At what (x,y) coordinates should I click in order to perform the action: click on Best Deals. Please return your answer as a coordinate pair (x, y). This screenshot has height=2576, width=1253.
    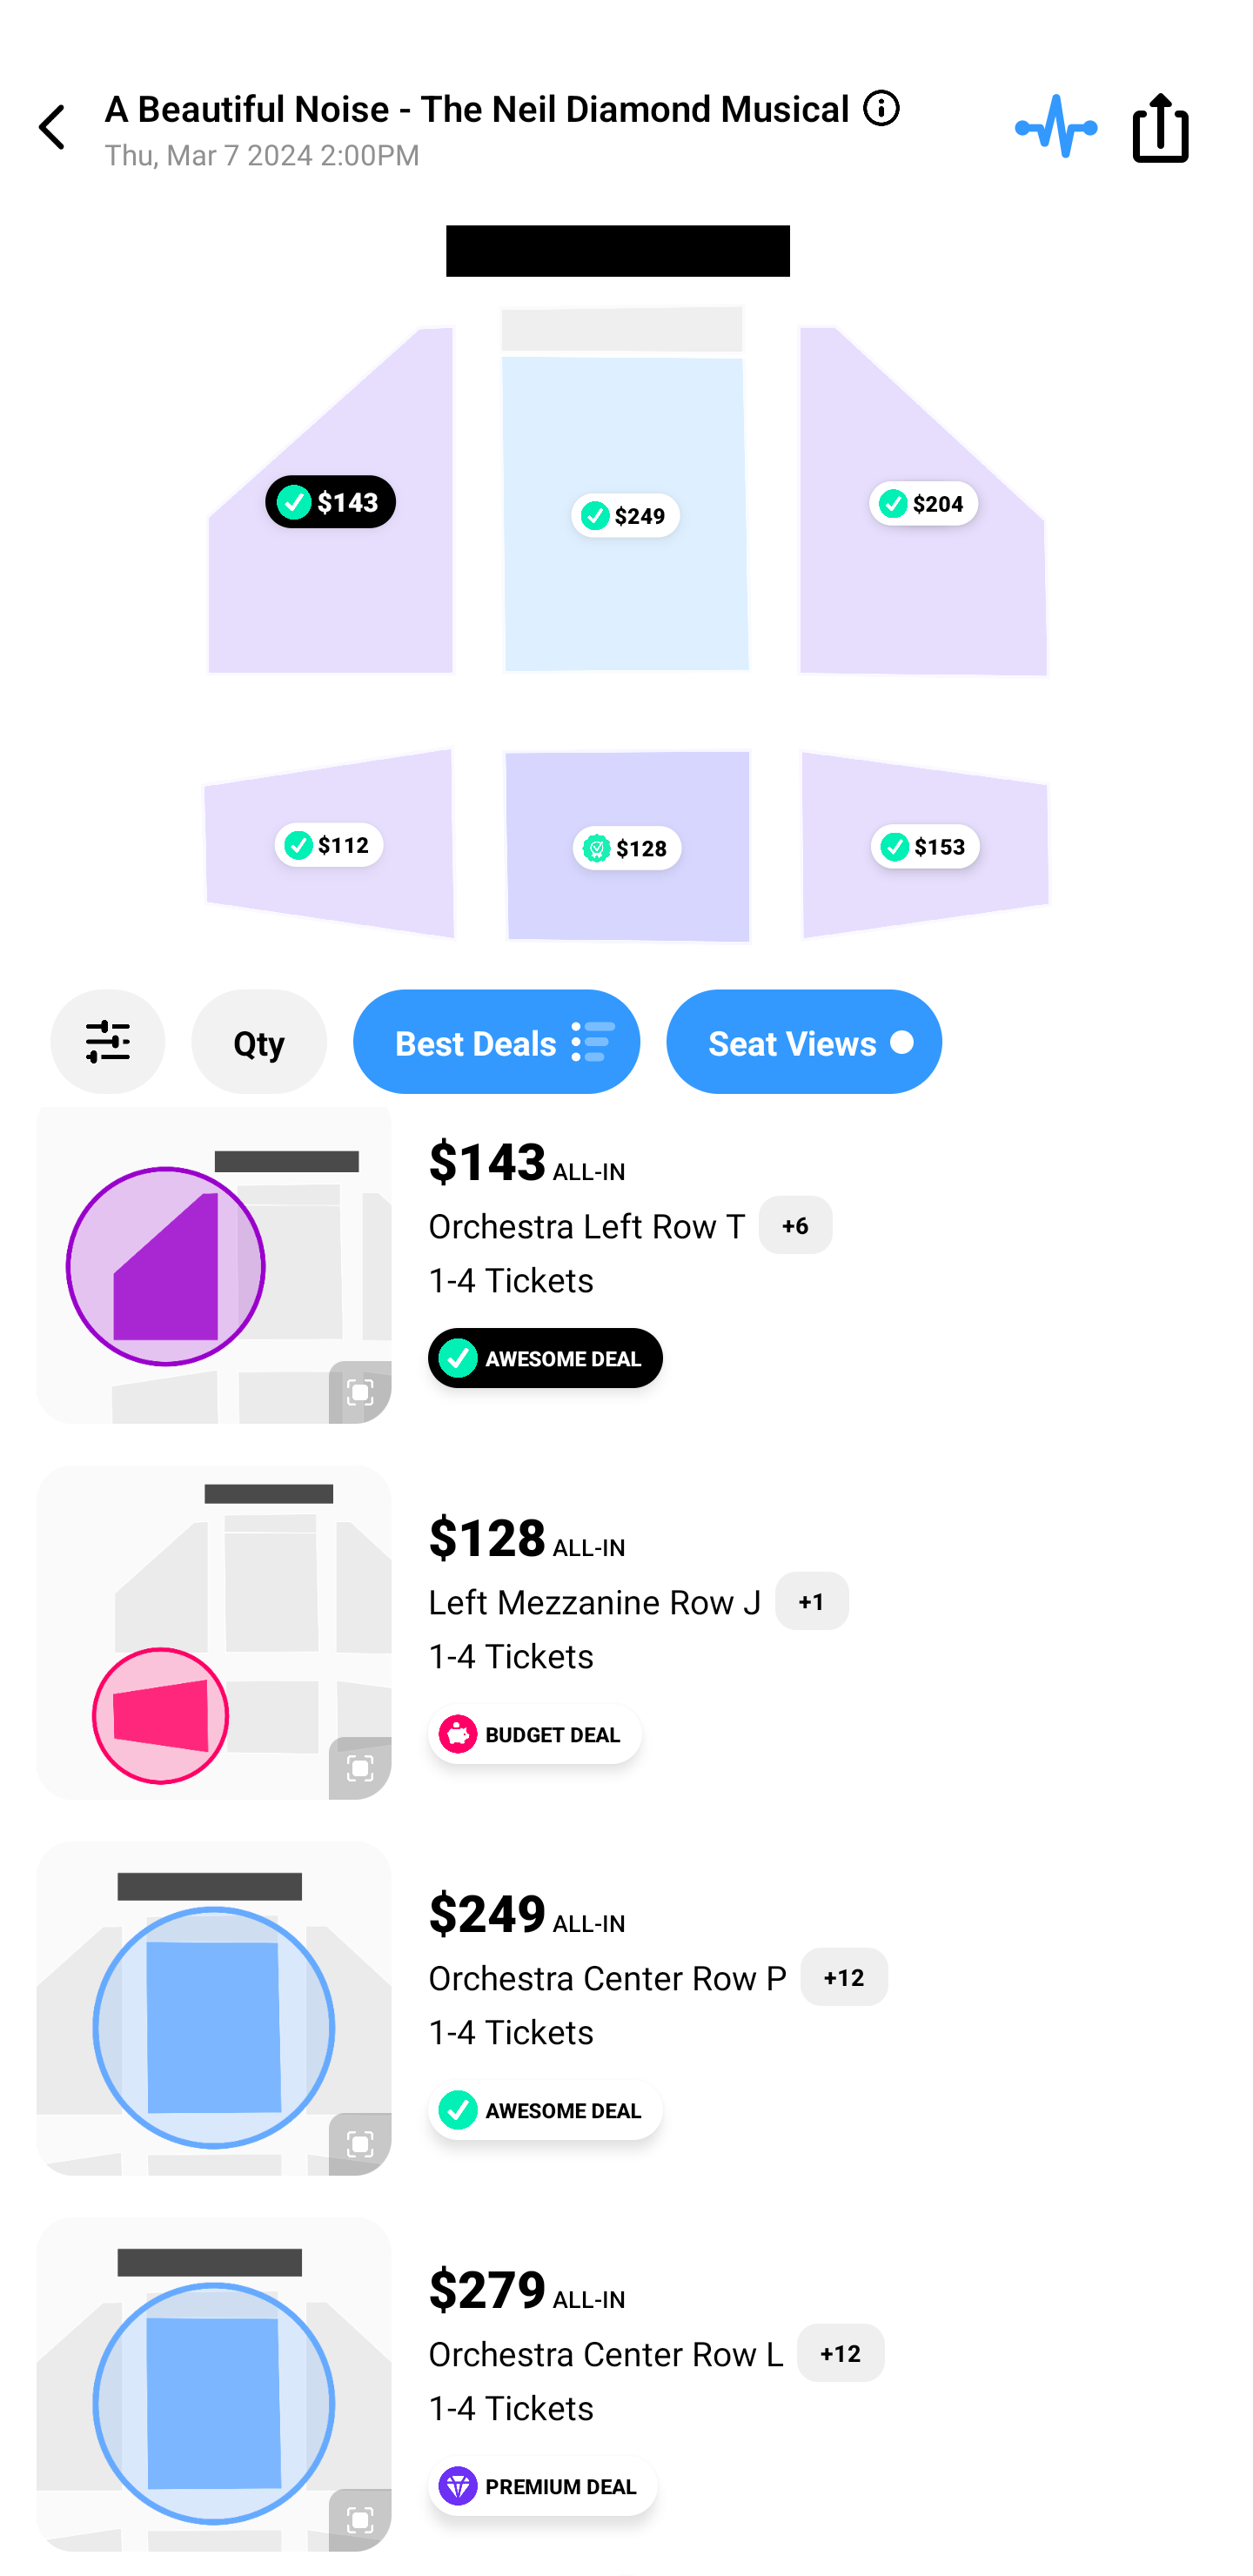
    Looking at the image, I should click on (496, 1042).